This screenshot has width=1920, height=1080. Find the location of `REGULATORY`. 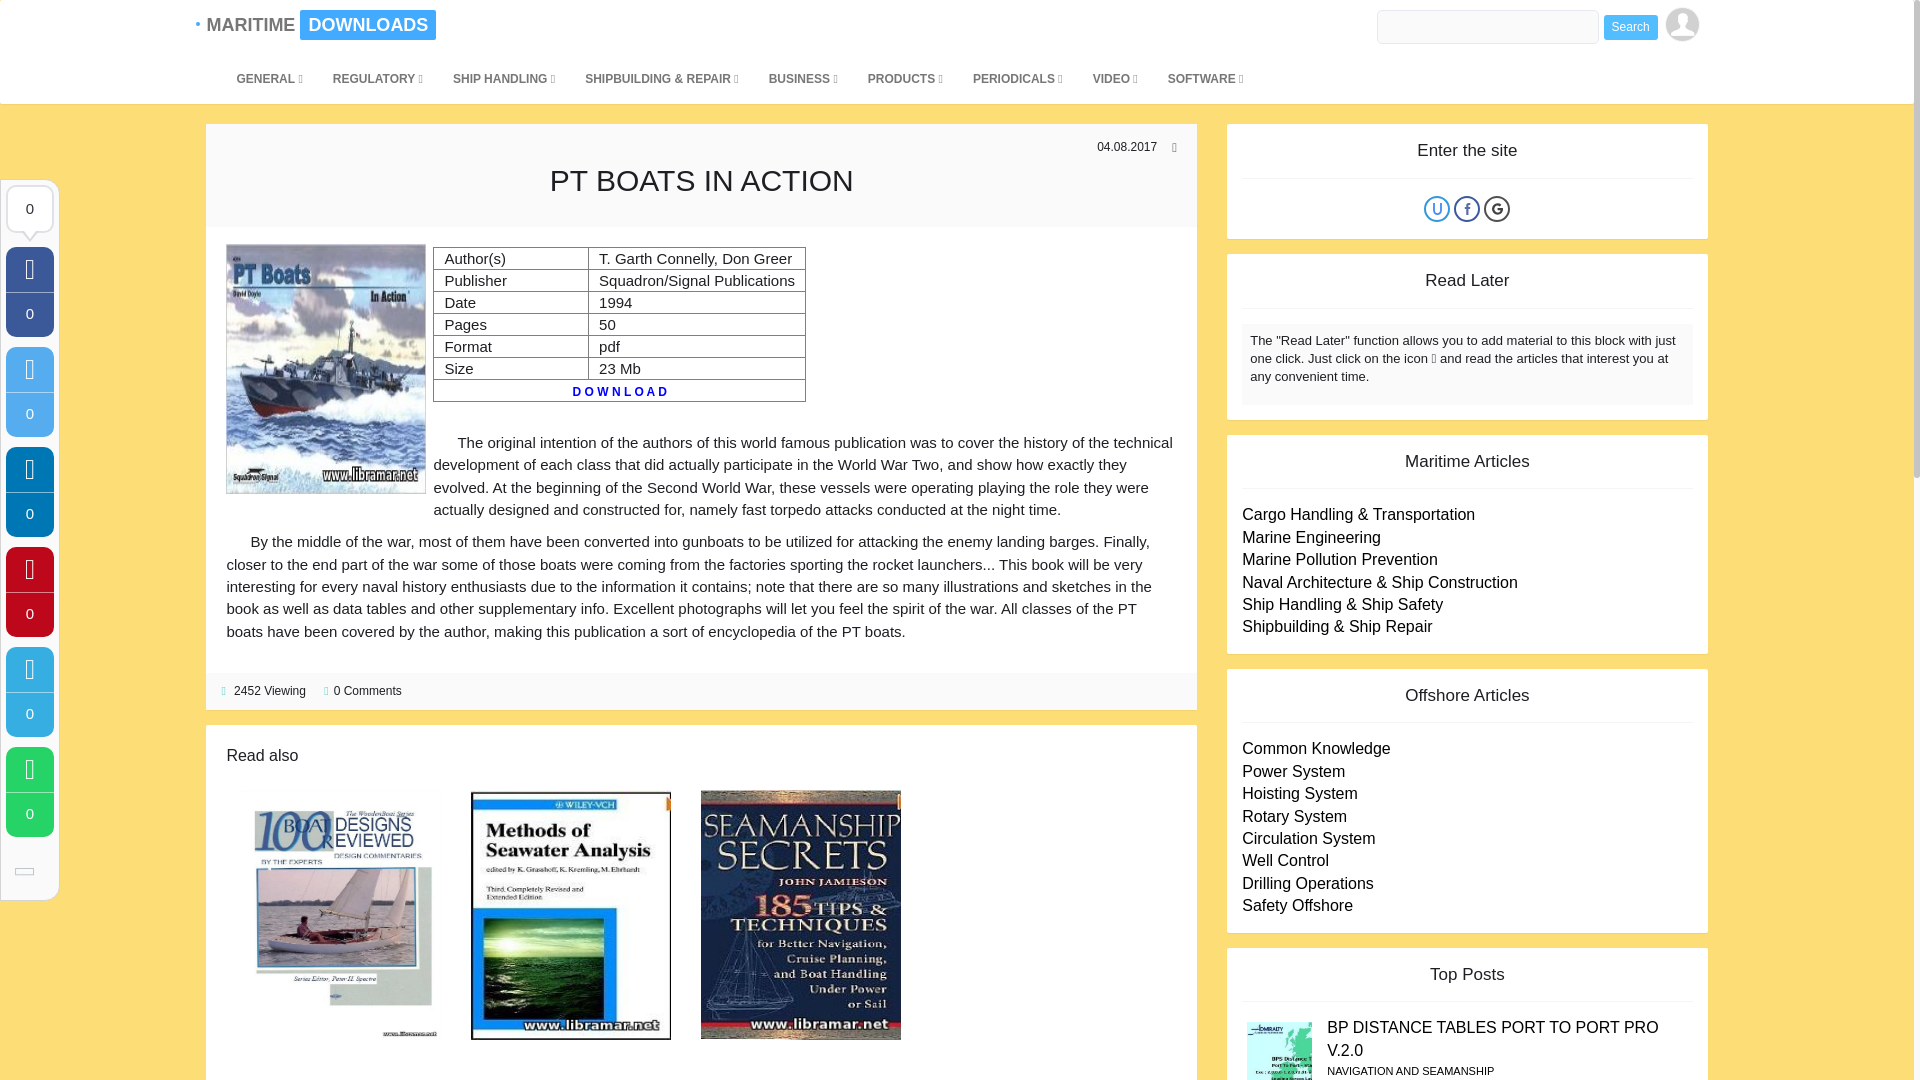

REGULATORY is located at coordinates (378, 78).